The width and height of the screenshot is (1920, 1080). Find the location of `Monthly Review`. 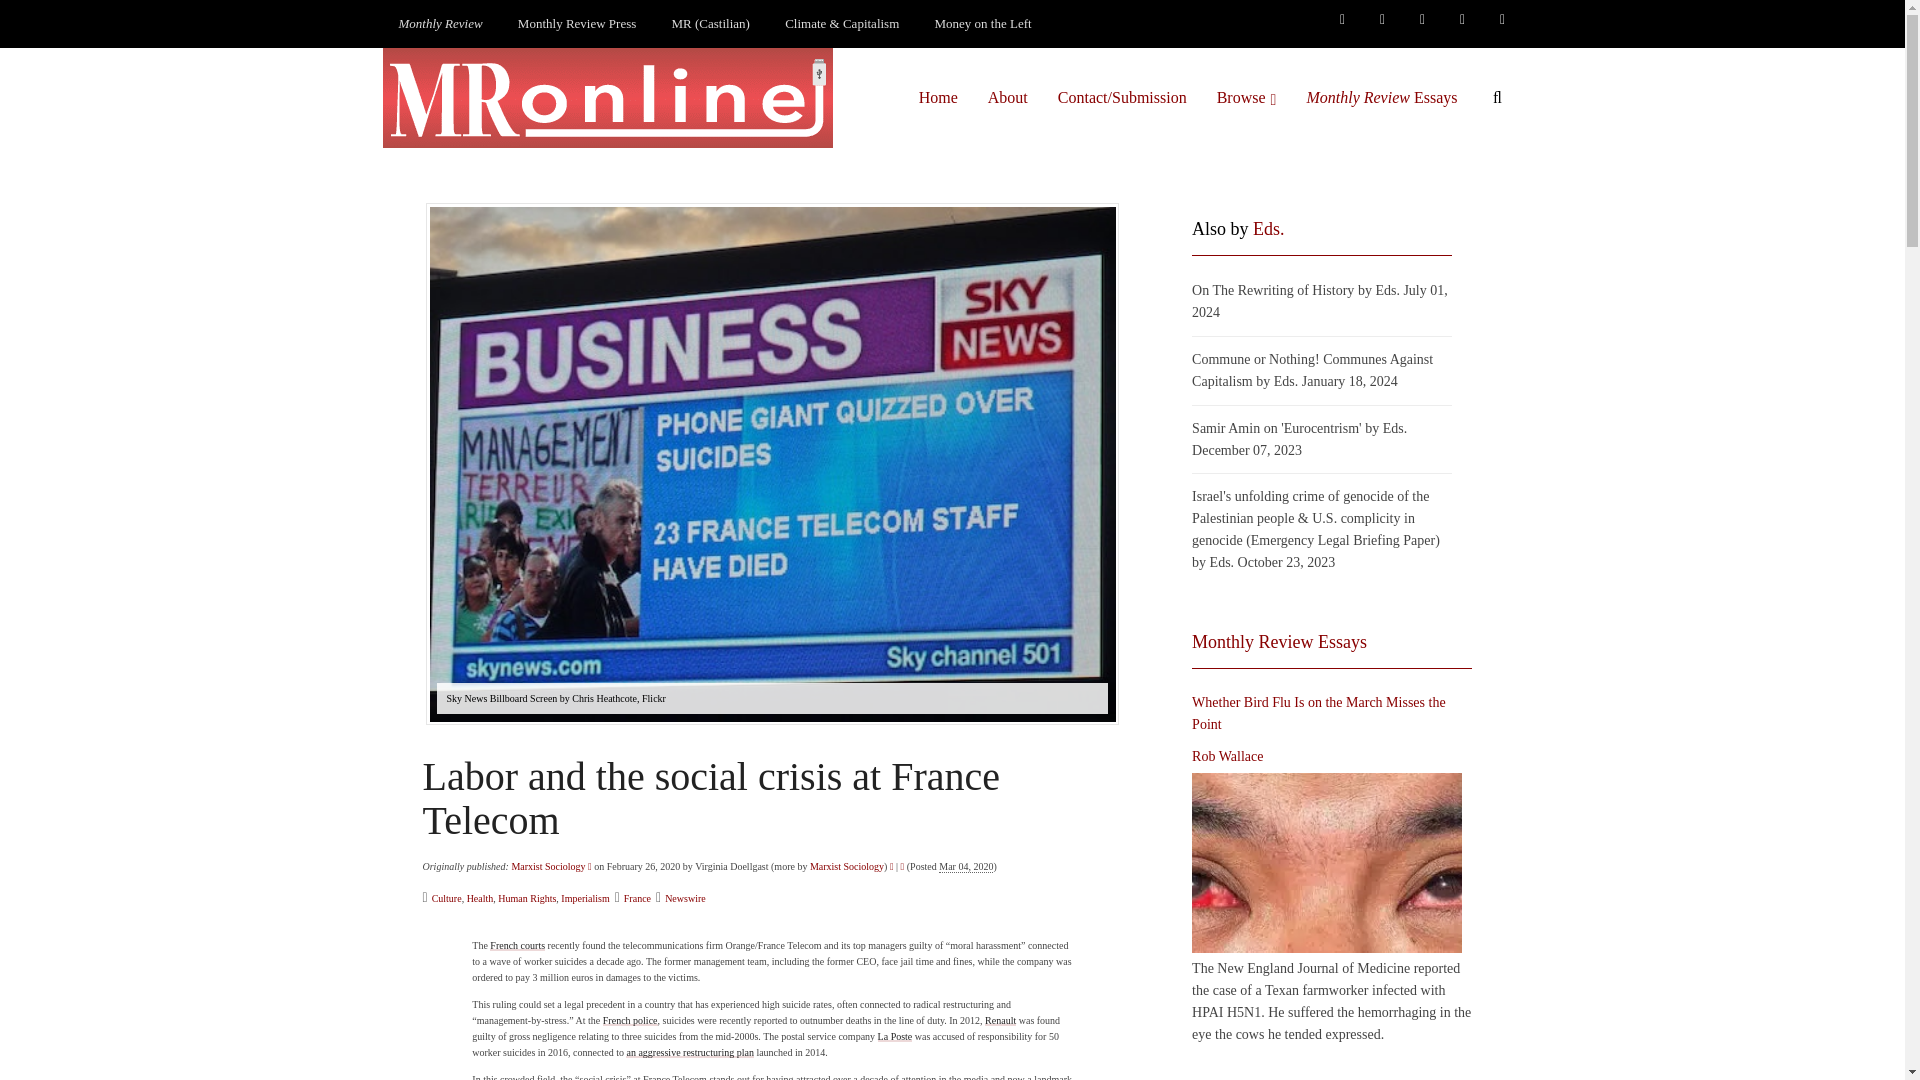

Monthly Review is located at coordinates (440, 24).